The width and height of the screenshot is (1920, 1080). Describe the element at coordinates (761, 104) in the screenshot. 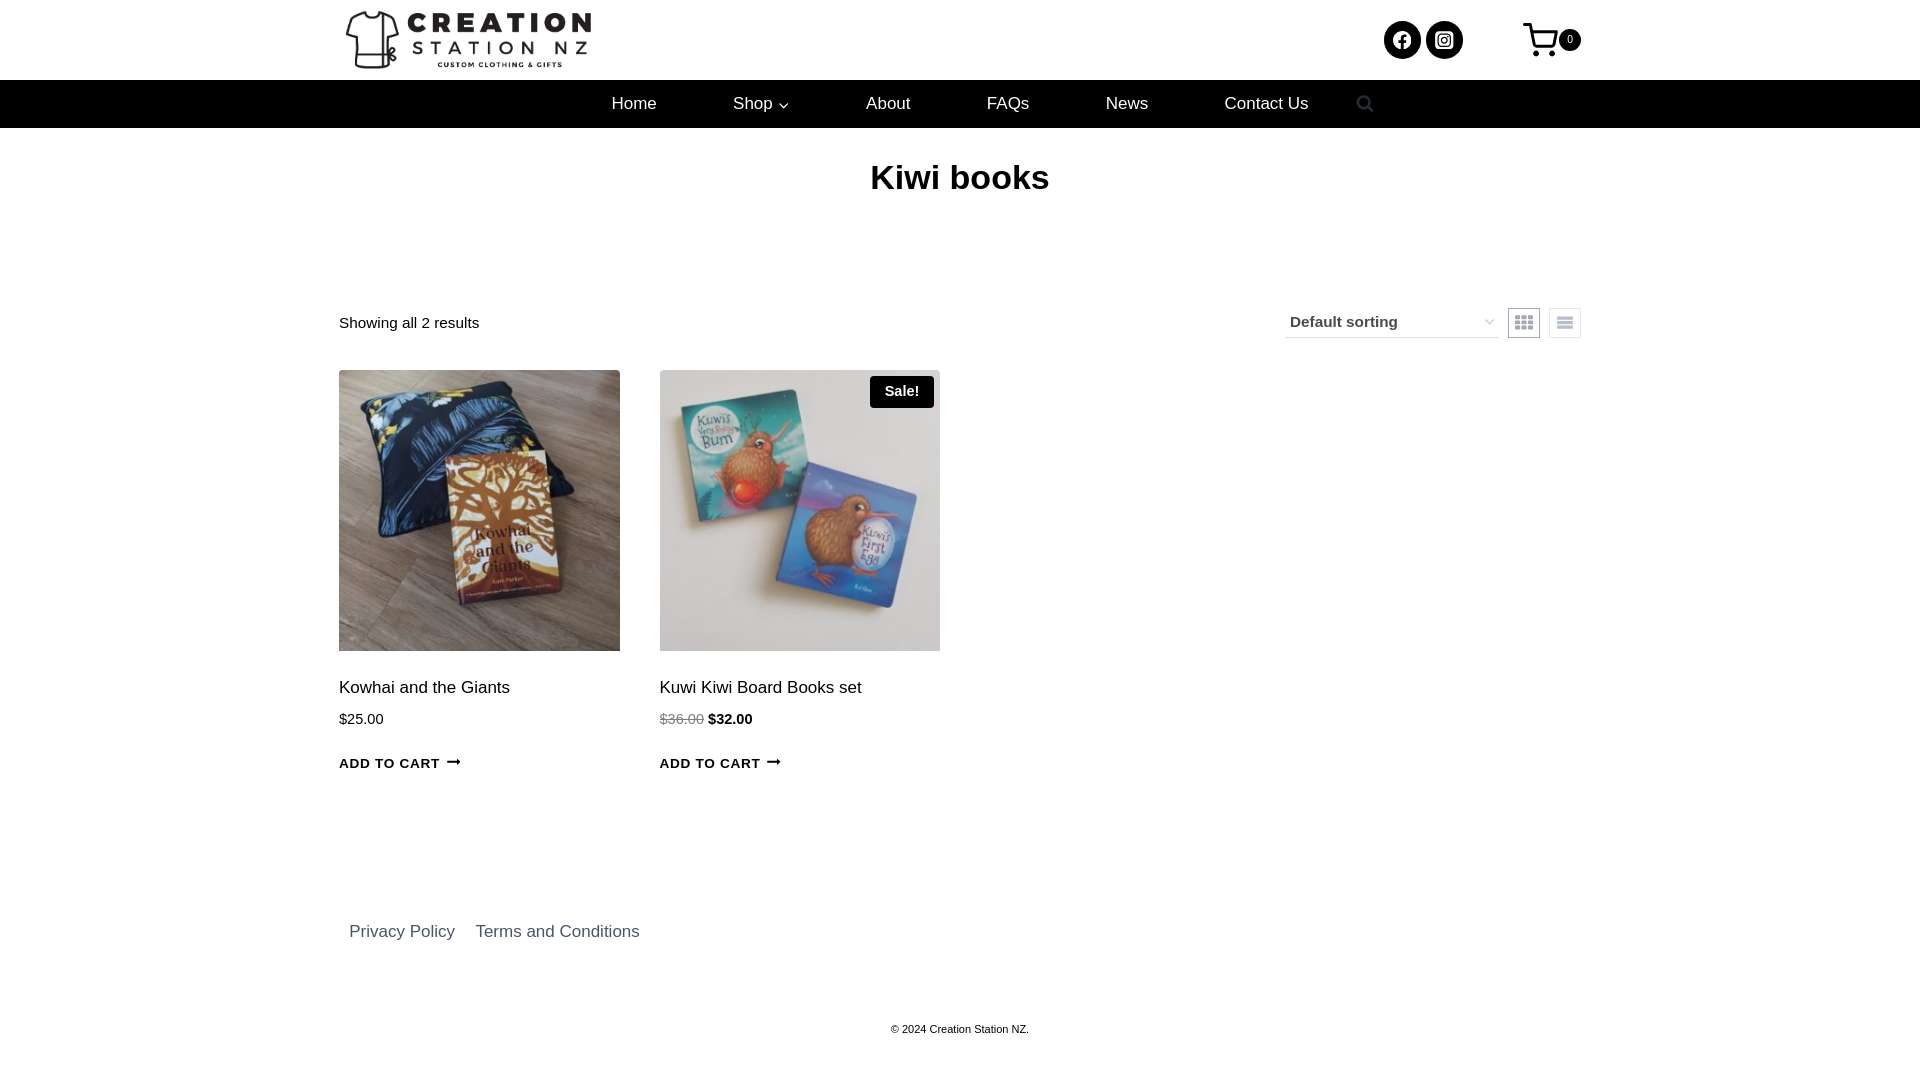

I see `Shop` at that location.